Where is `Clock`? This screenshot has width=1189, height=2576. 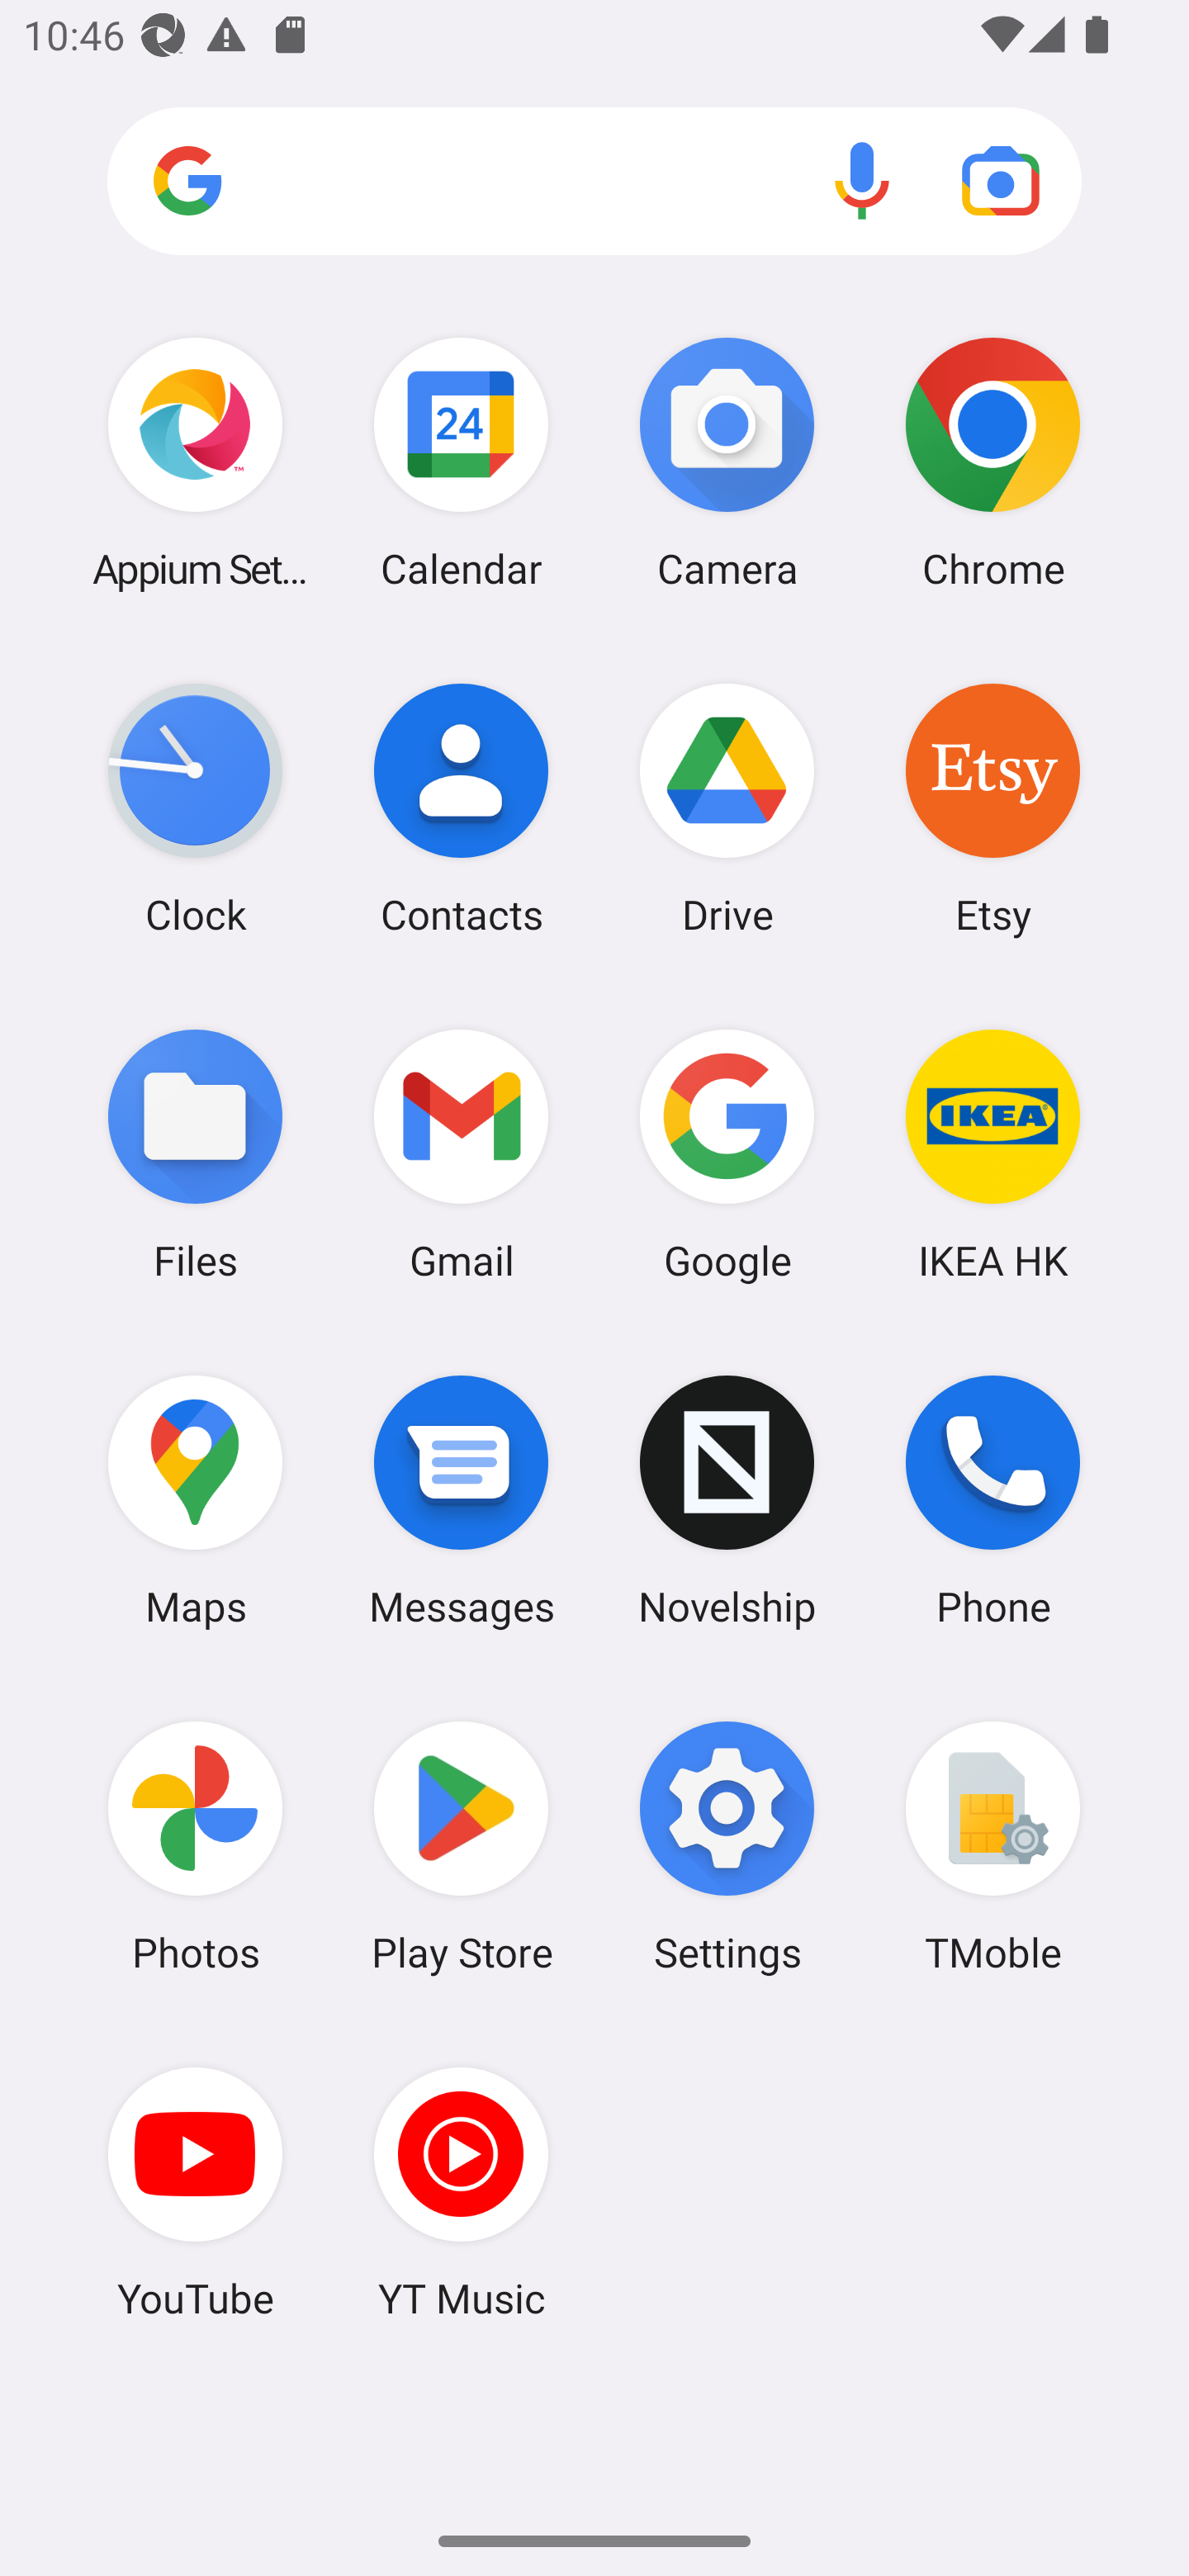
Clock is located at coordinates (195, 808).